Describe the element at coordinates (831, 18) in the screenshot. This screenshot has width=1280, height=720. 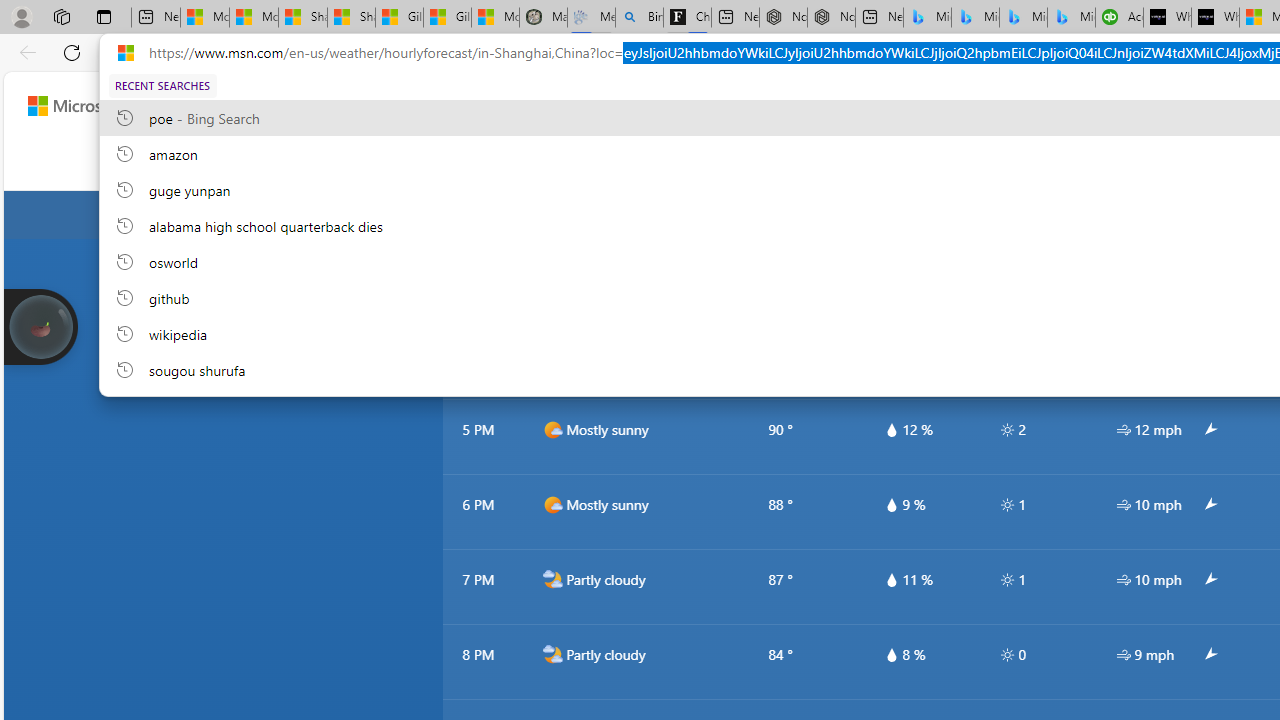
I see `Nordace - #1 Japanese Best-Seller - Siena Smart Backpack` at that location.